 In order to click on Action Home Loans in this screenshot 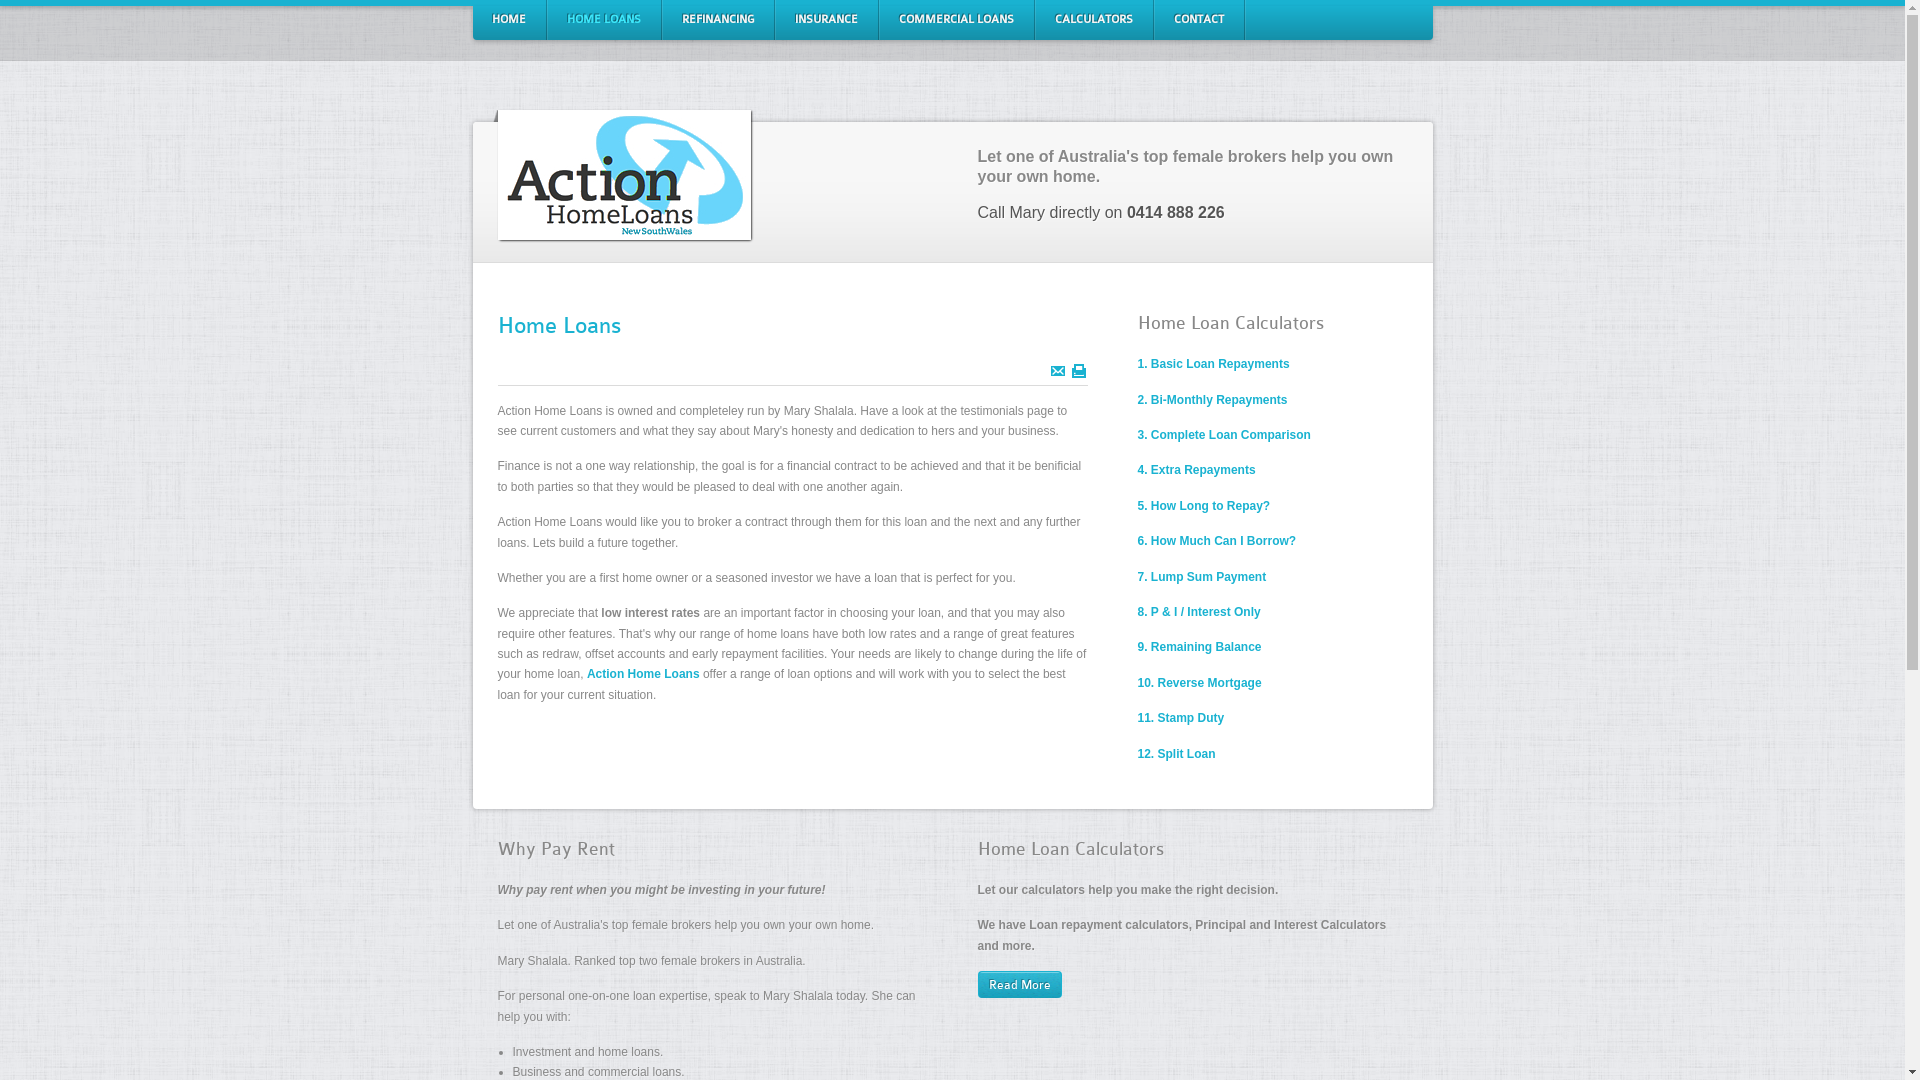, I will do `click(644, 674)`.